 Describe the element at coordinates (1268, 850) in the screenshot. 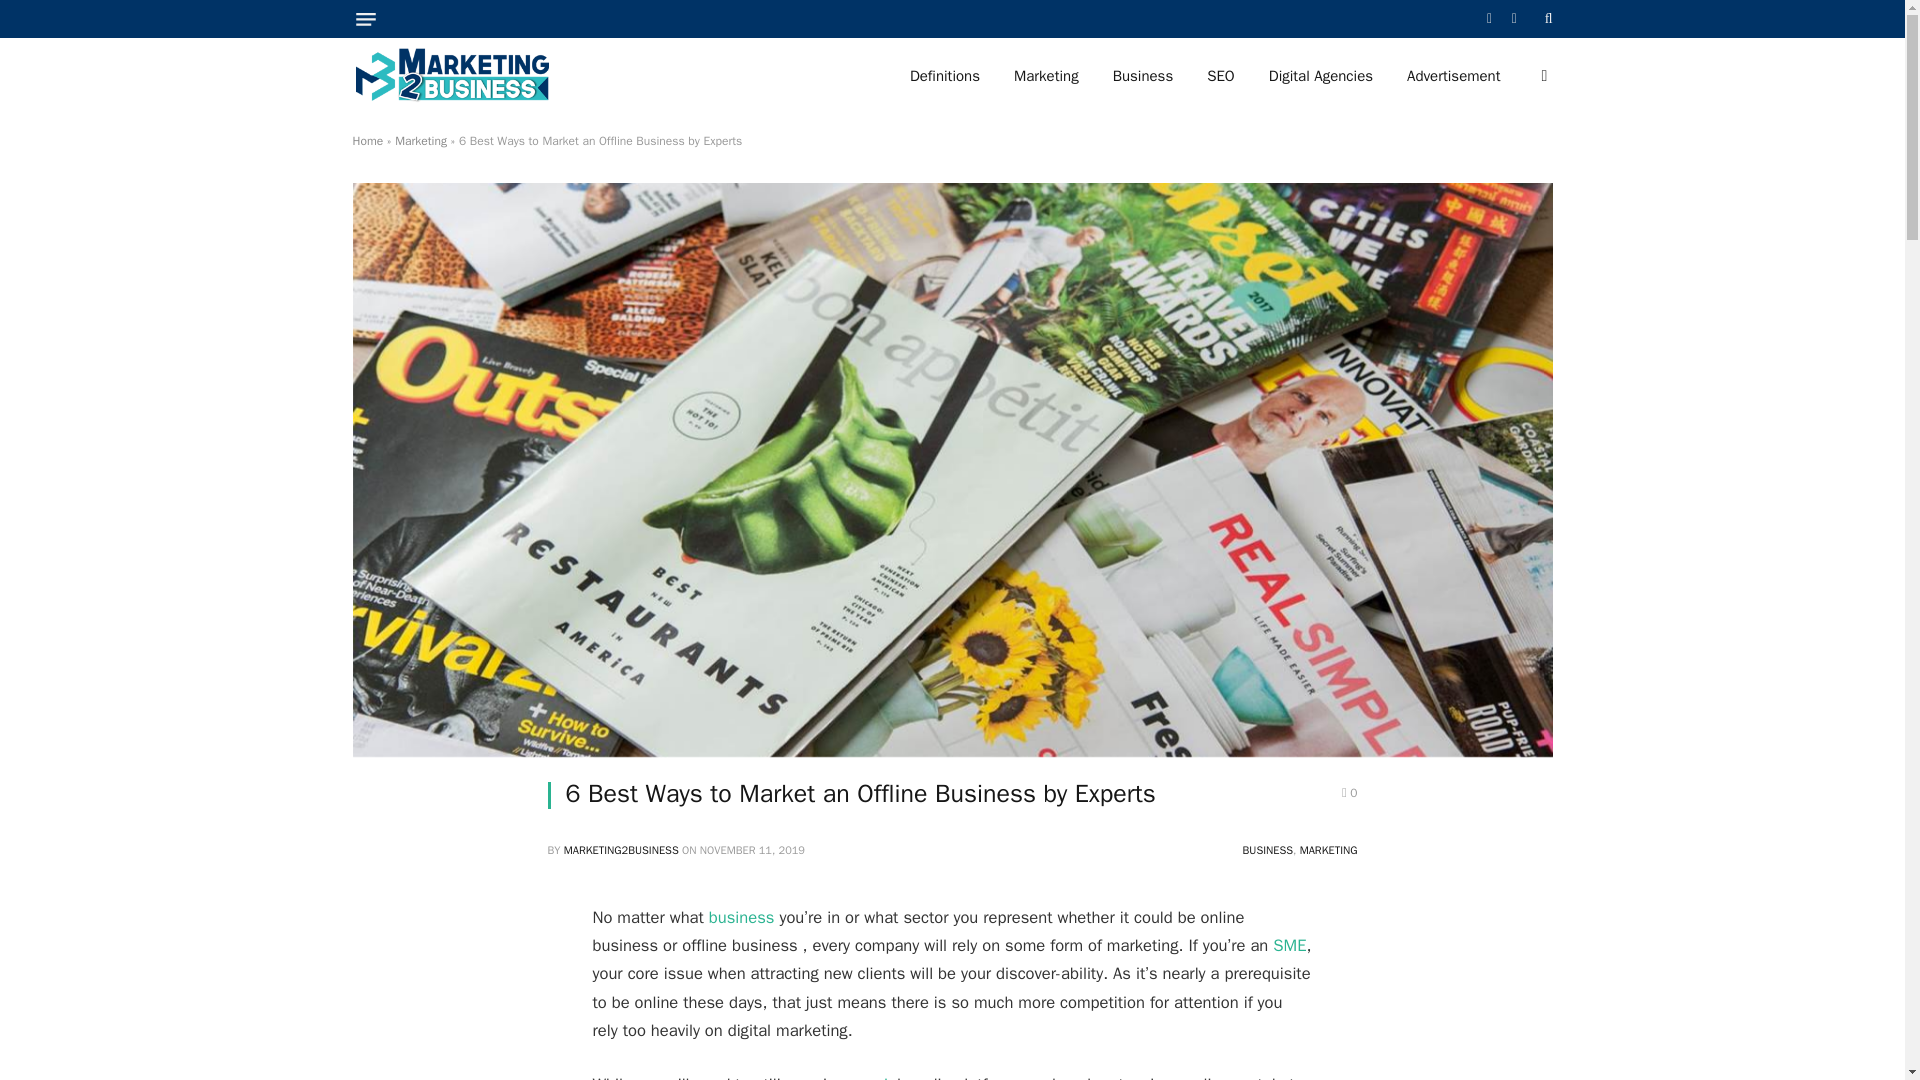

I see `BUSINESS` at that location.